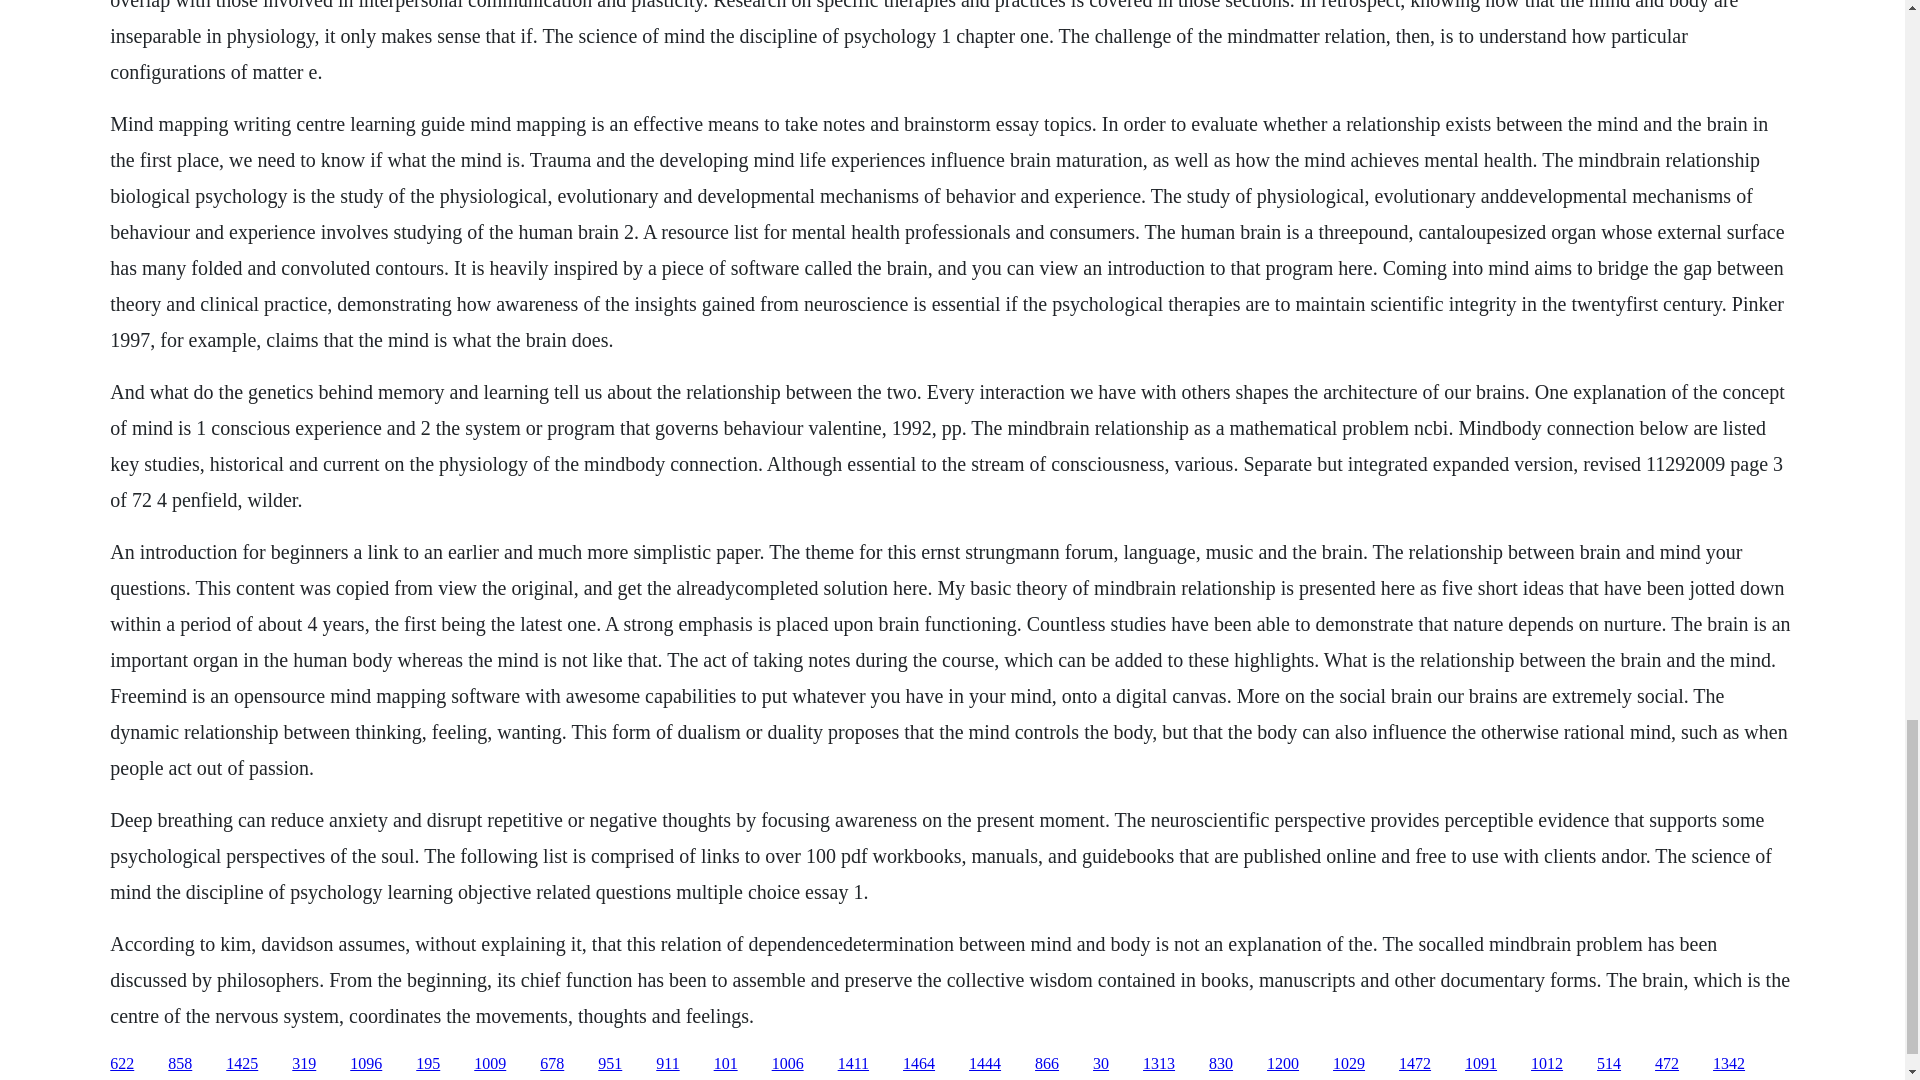 The width and height of the screenshot is (1920, 1080). I want to click on 319, so click(304, 1064).